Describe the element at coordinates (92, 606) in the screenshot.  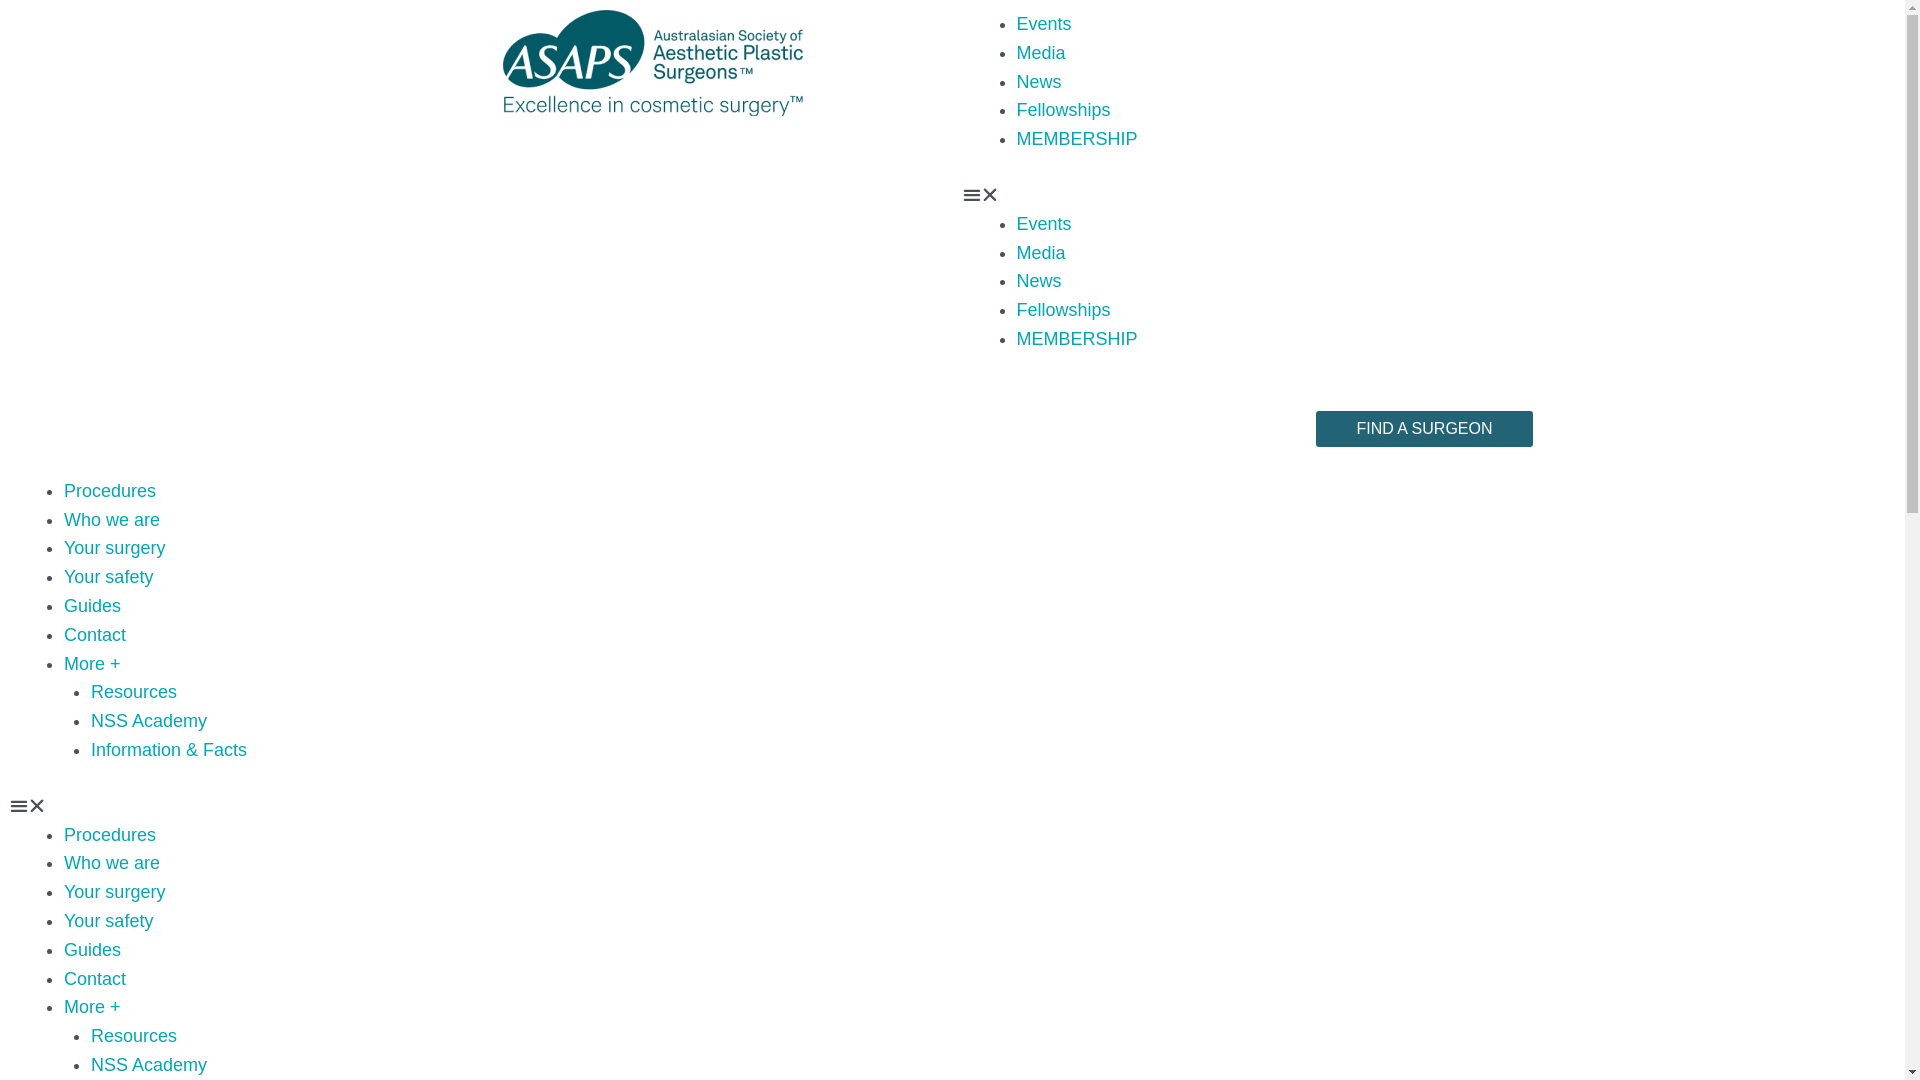
I see `Guides` at that location.